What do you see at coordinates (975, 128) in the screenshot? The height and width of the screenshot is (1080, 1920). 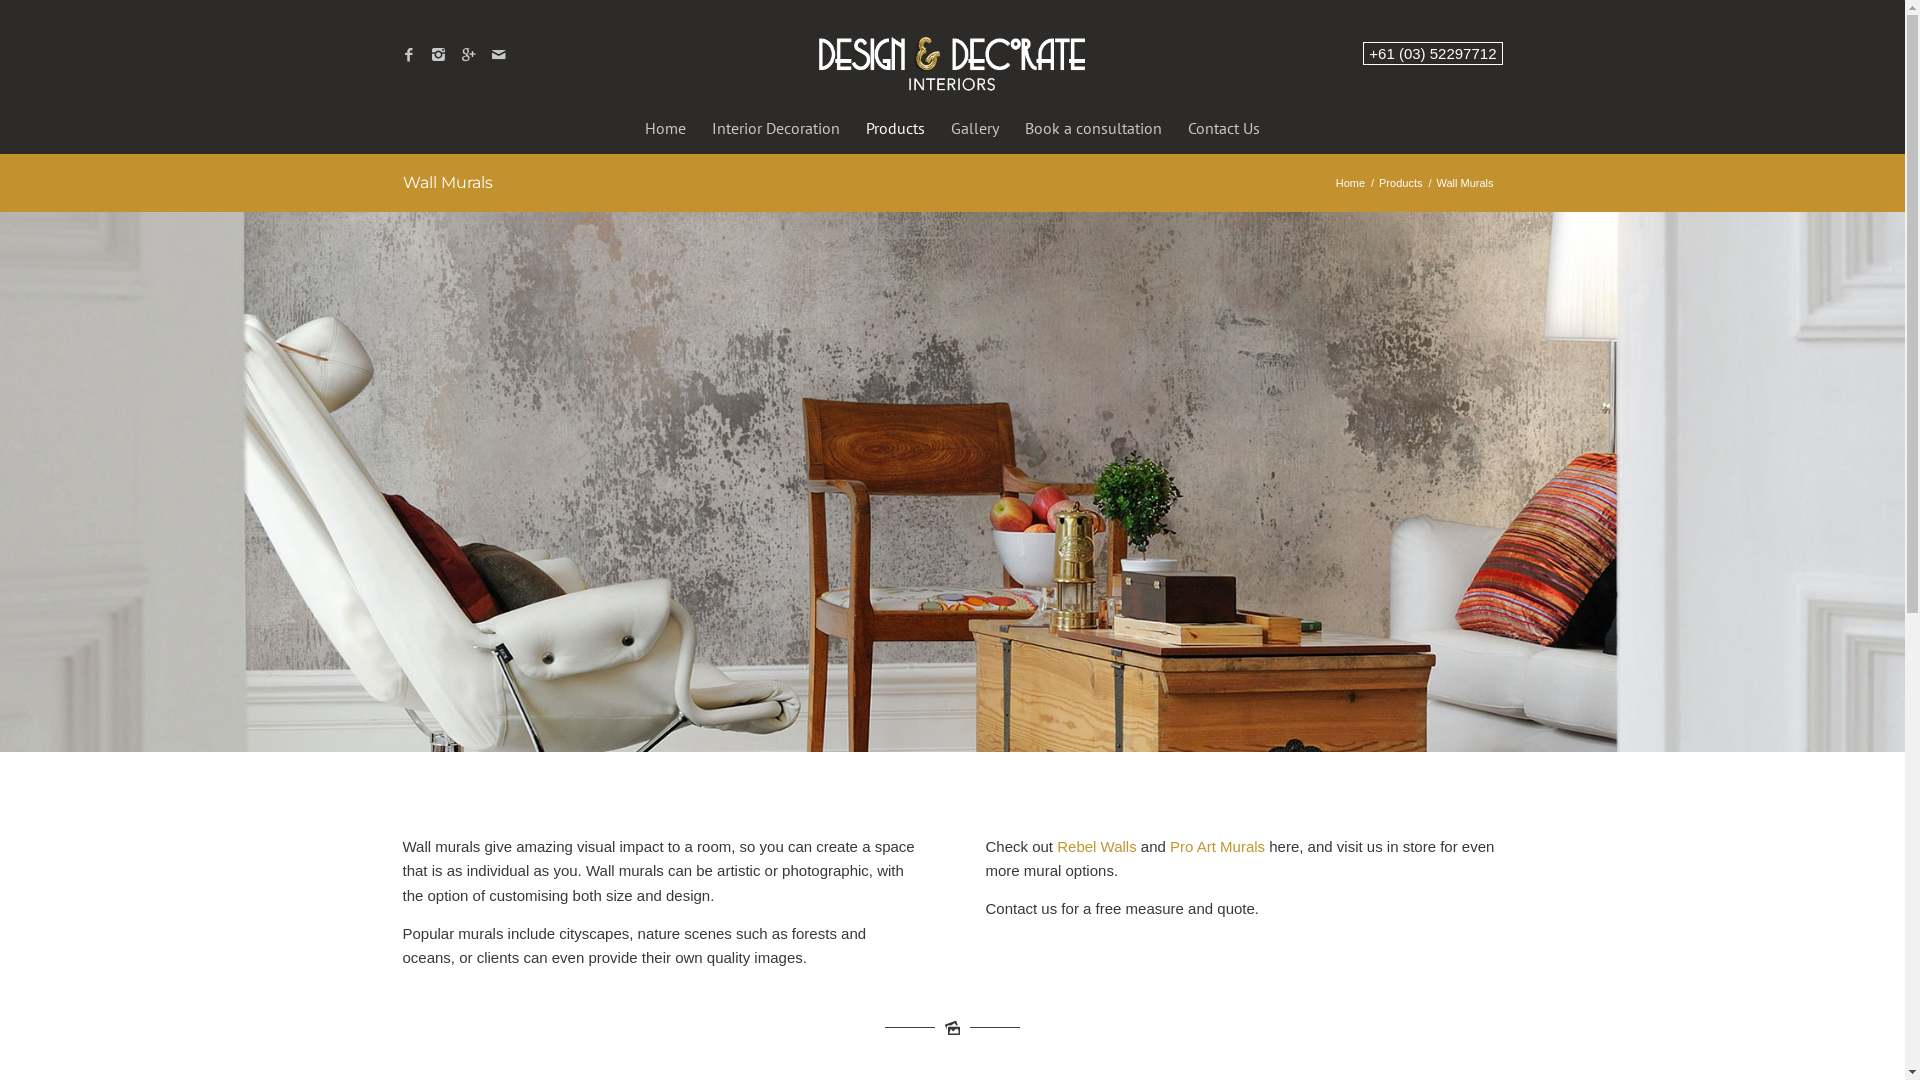 I see `Gallery` at bounding box center [975, 128].